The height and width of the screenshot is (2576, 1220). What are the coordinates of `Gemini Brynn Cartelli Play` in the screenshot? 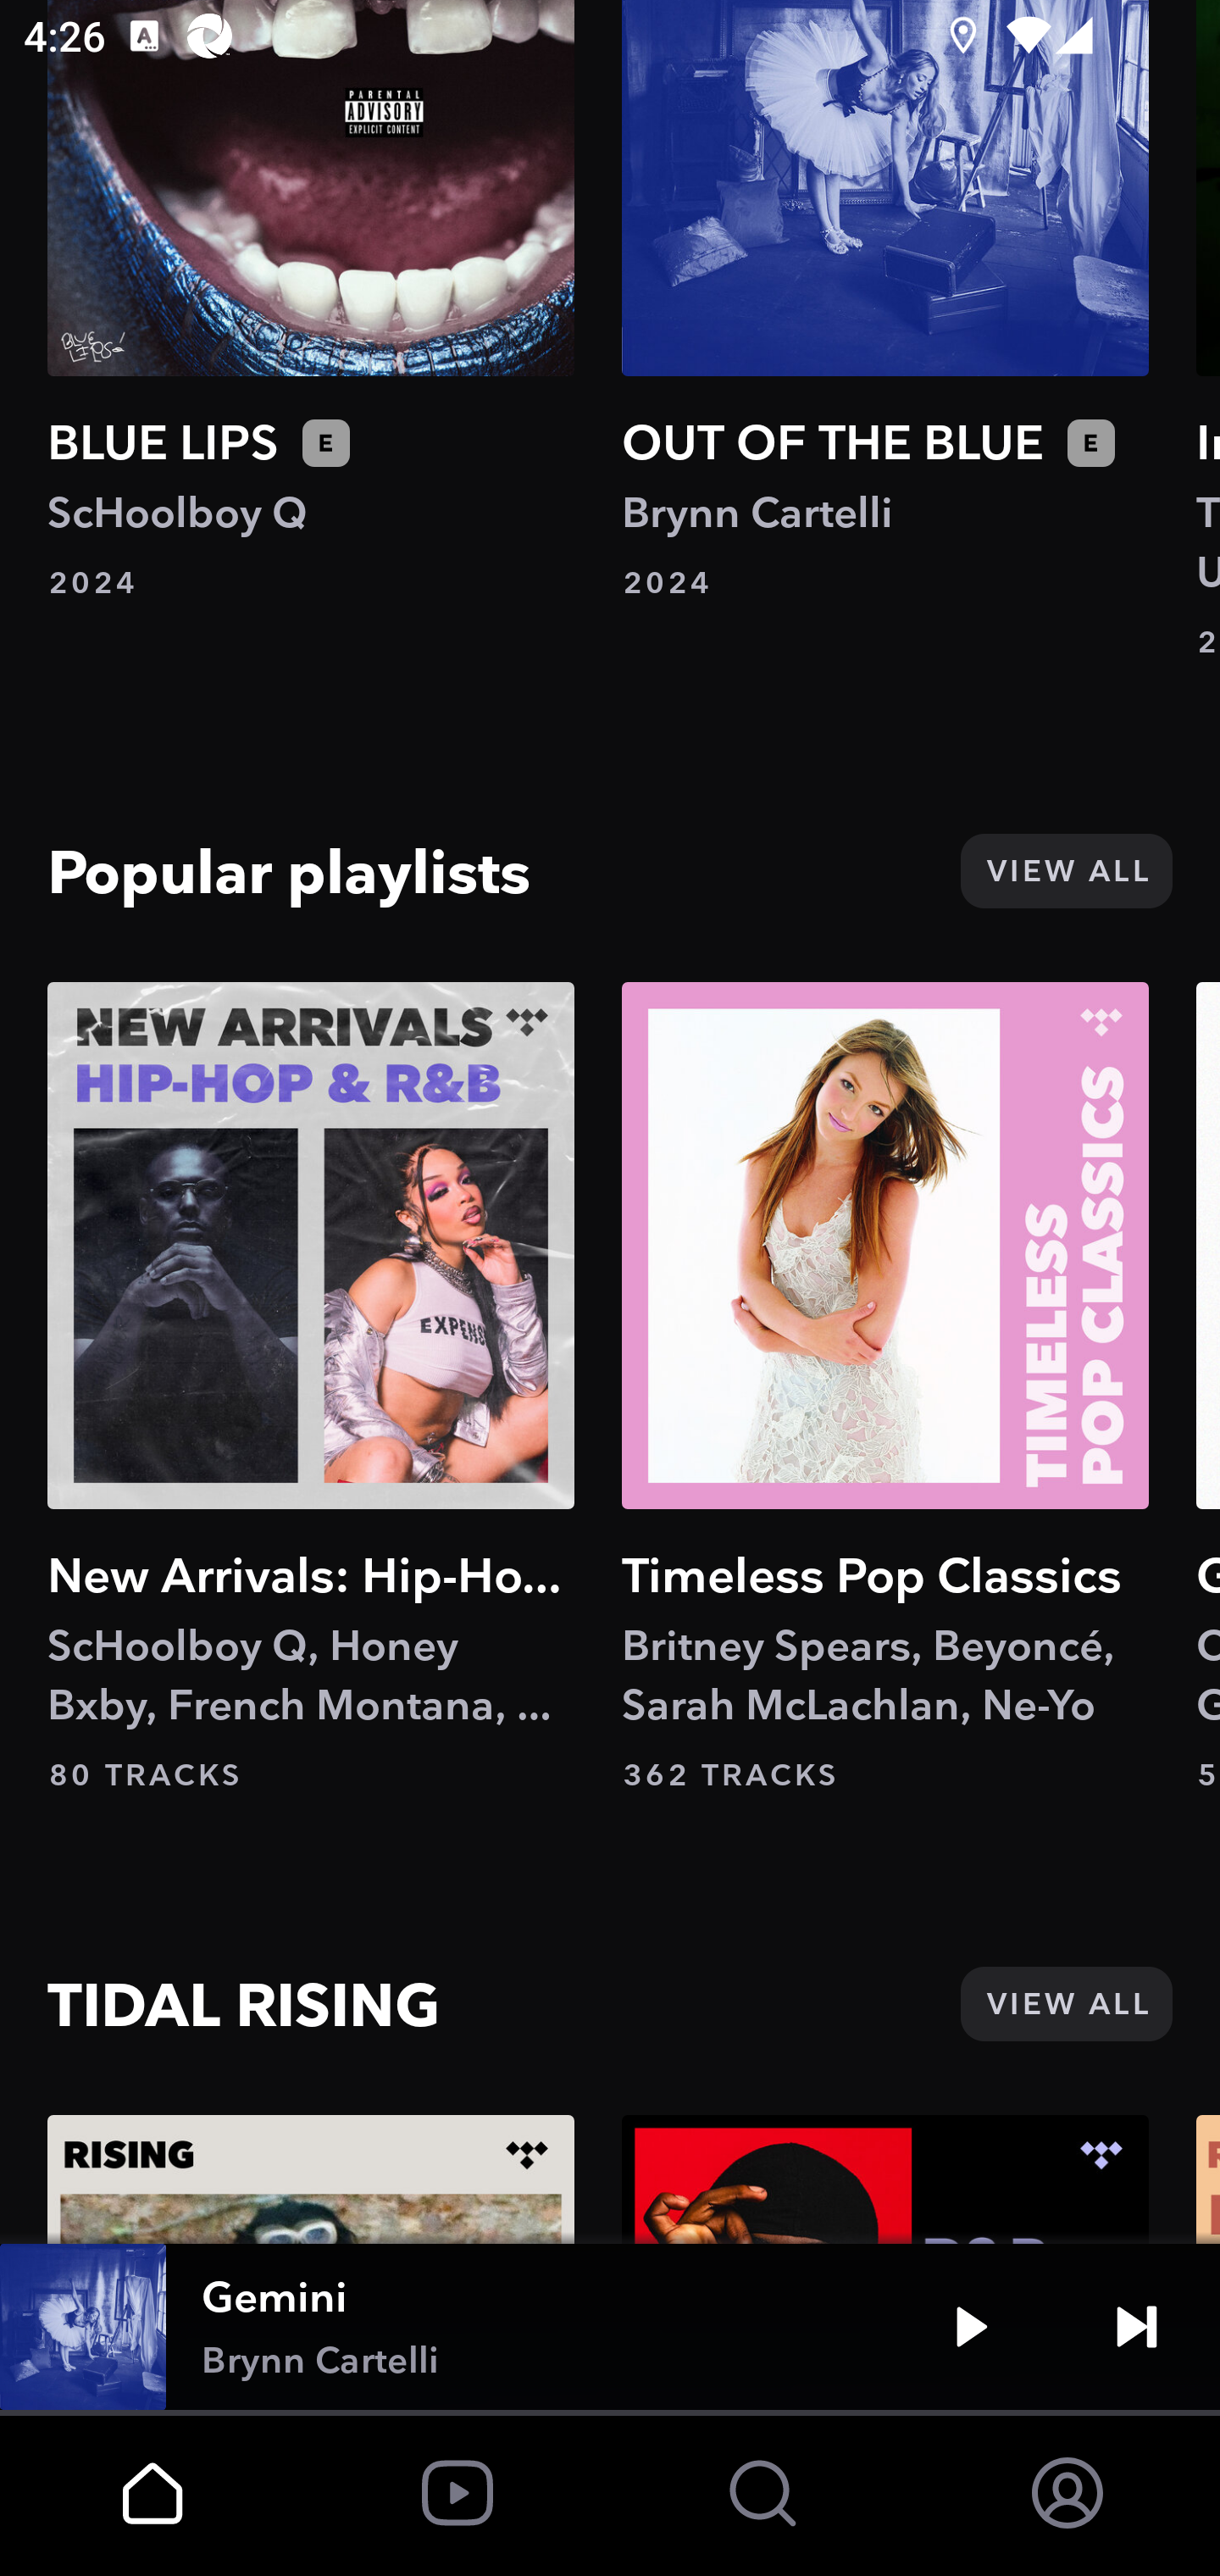 It's located at (610, 2327).